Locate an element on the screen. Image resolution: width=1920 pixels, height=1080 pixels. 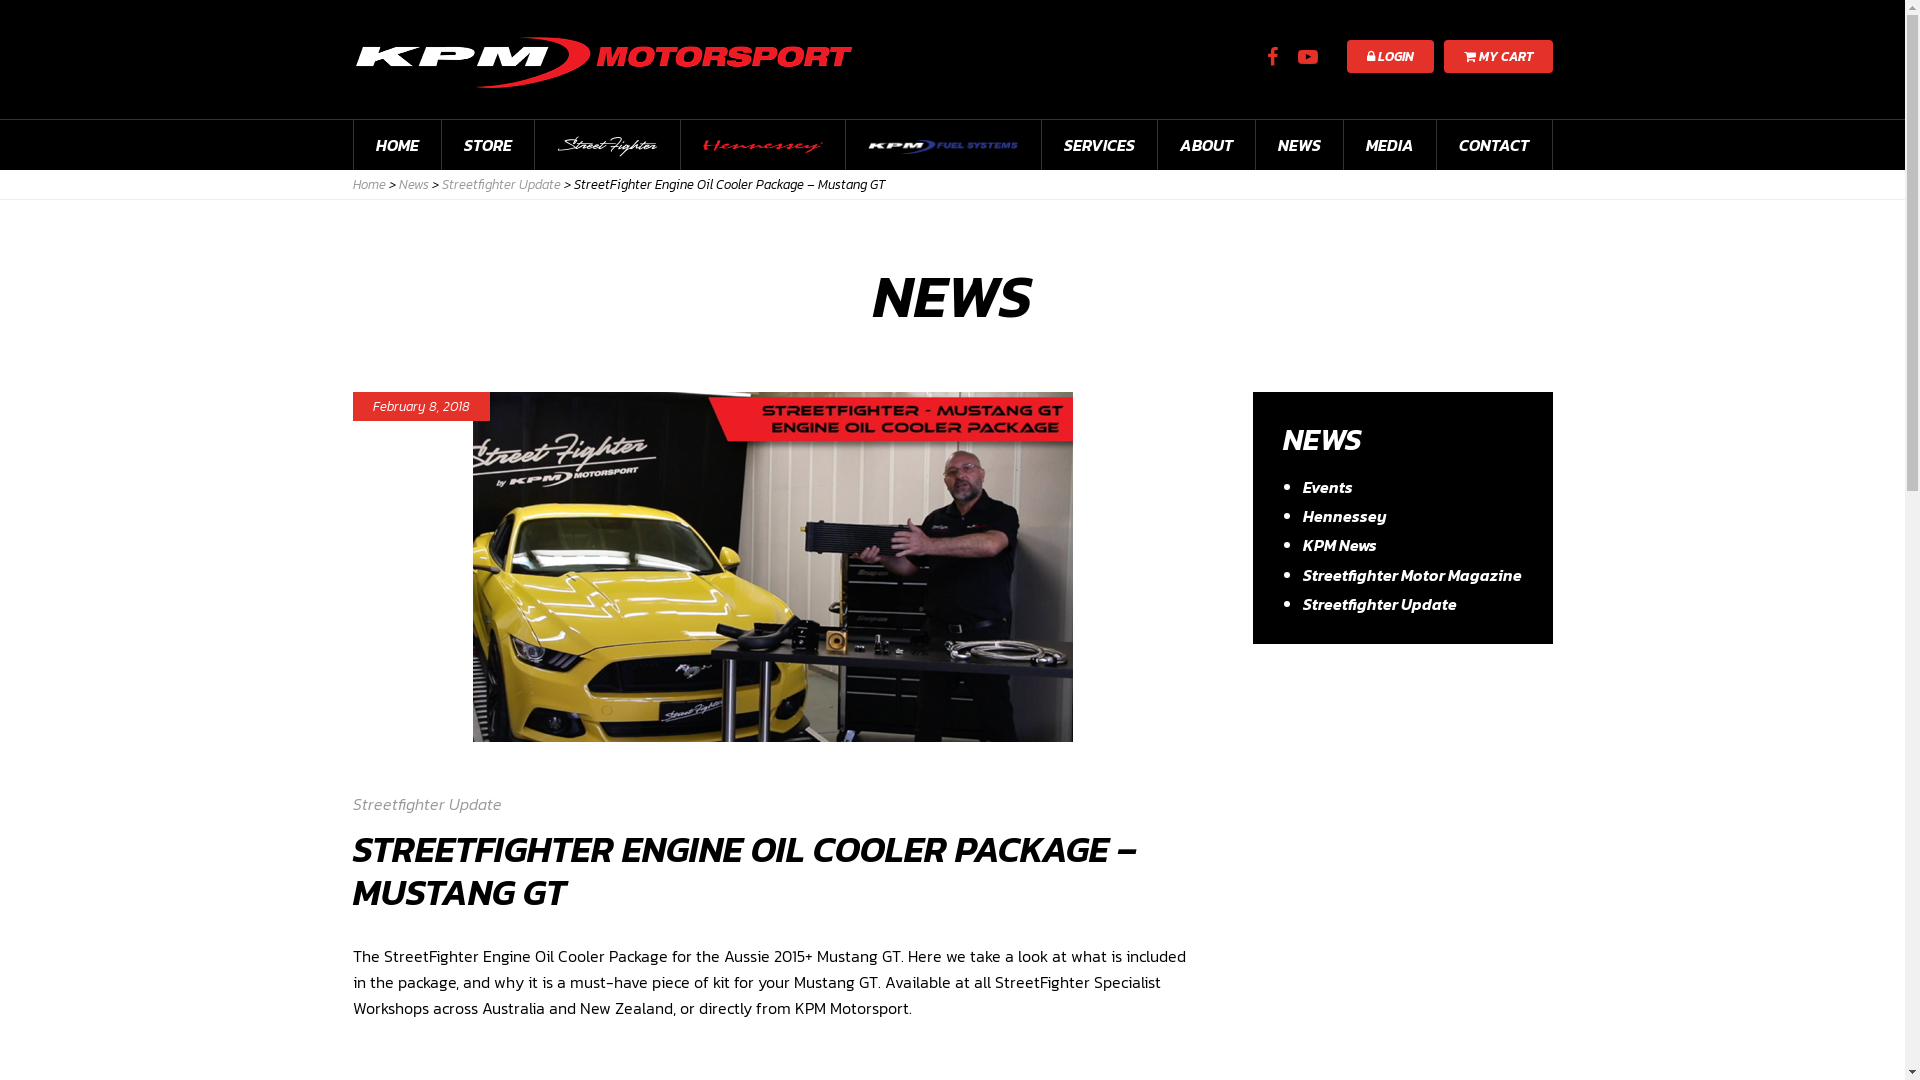
NEWS is located at coordinates (1300, 145).